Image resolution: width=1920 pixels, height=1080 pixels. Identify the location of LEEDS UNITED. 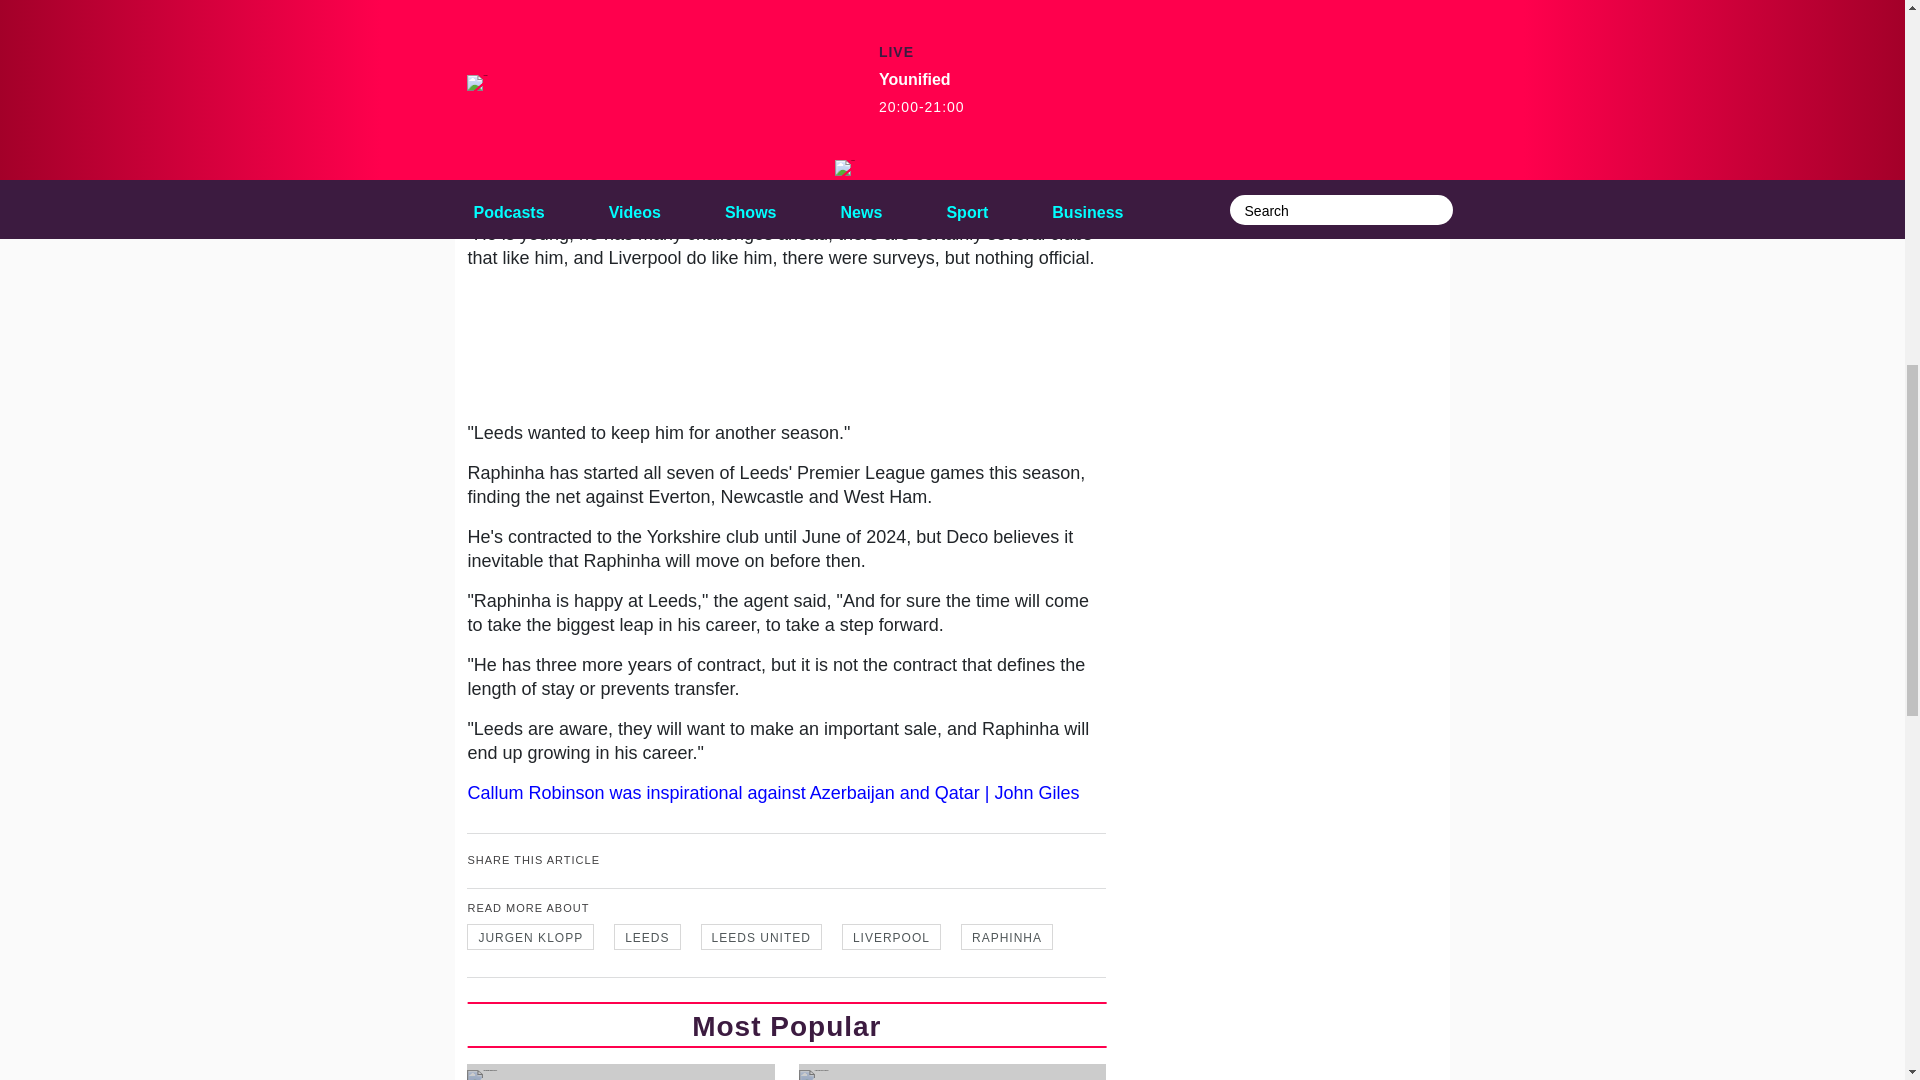
(760, 937).